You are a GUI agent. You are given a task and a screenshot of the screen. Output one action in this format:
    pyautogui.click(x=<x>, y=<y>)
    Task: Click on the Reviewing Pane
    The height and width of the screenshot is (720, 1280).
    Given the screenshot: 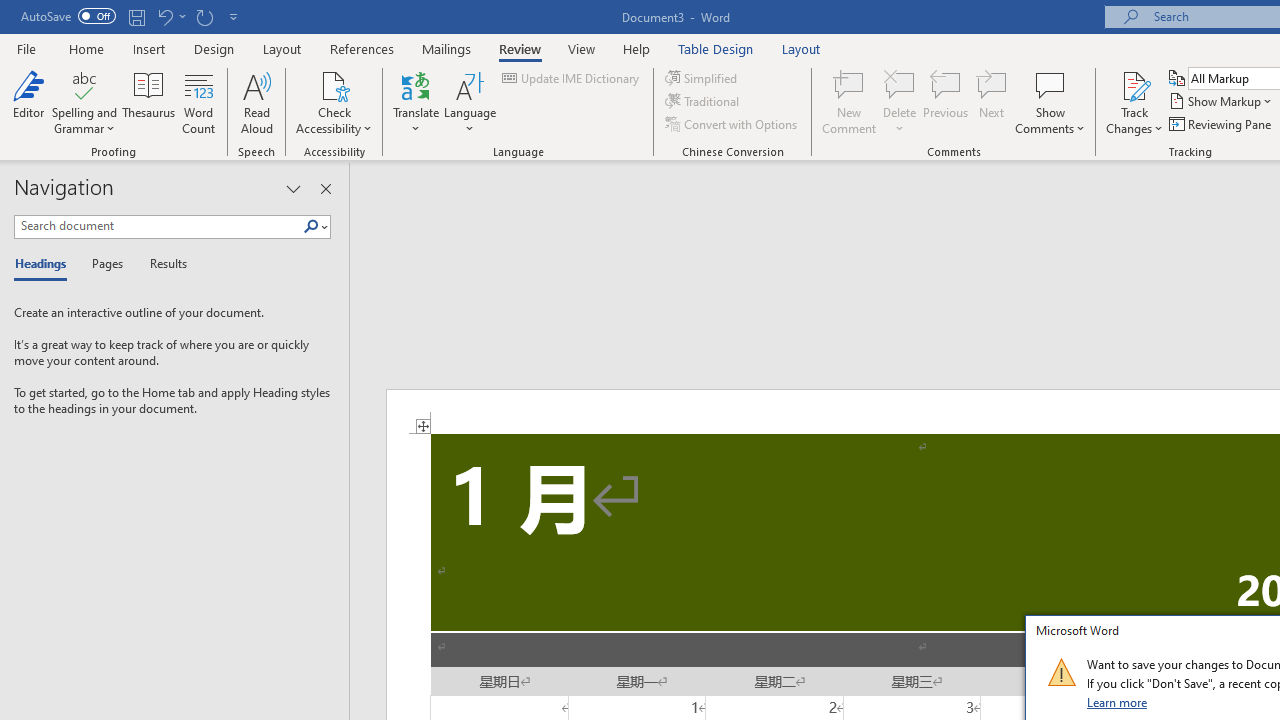 What is the action you would take?
    pyautogui.click(x=1222, y=124)
    